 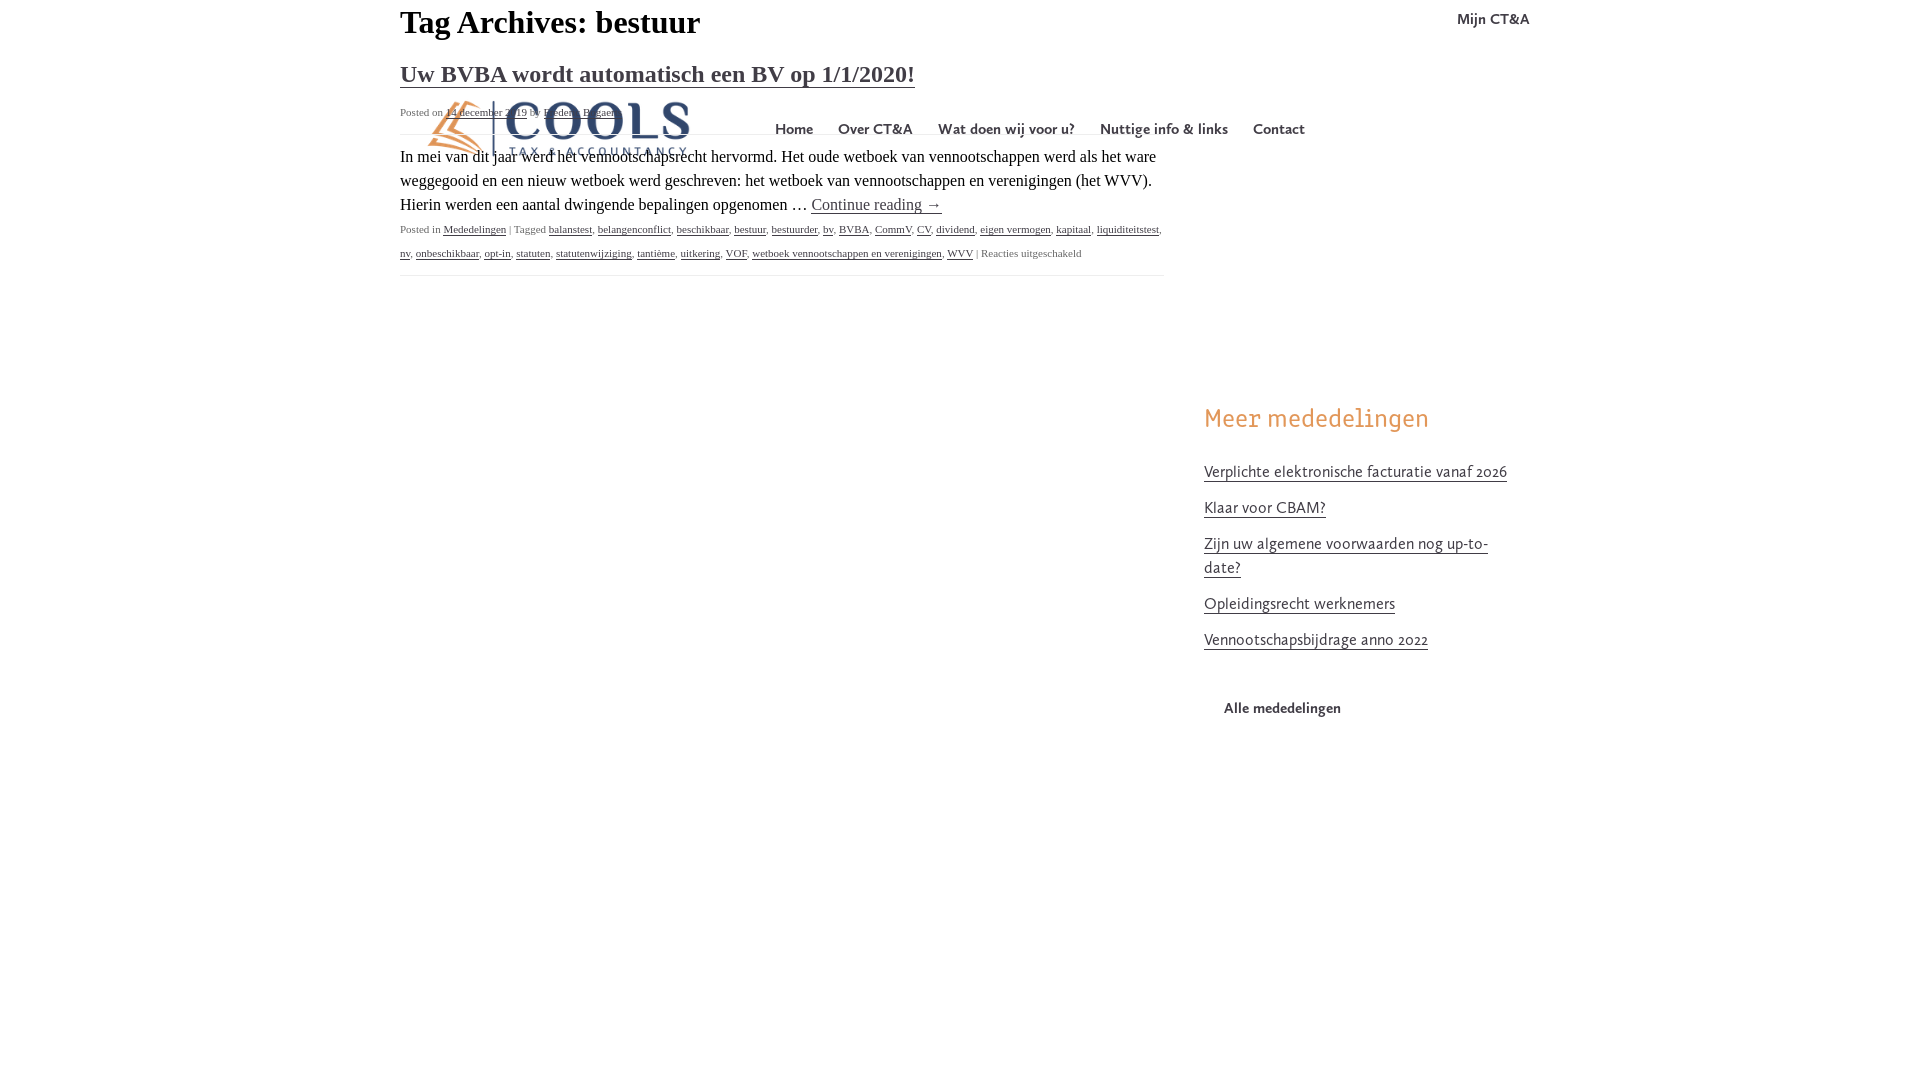 What do you see at coordinates (474, 230) in the screenshot?
I see `Mededelingen` at bounding box center [474, 230].